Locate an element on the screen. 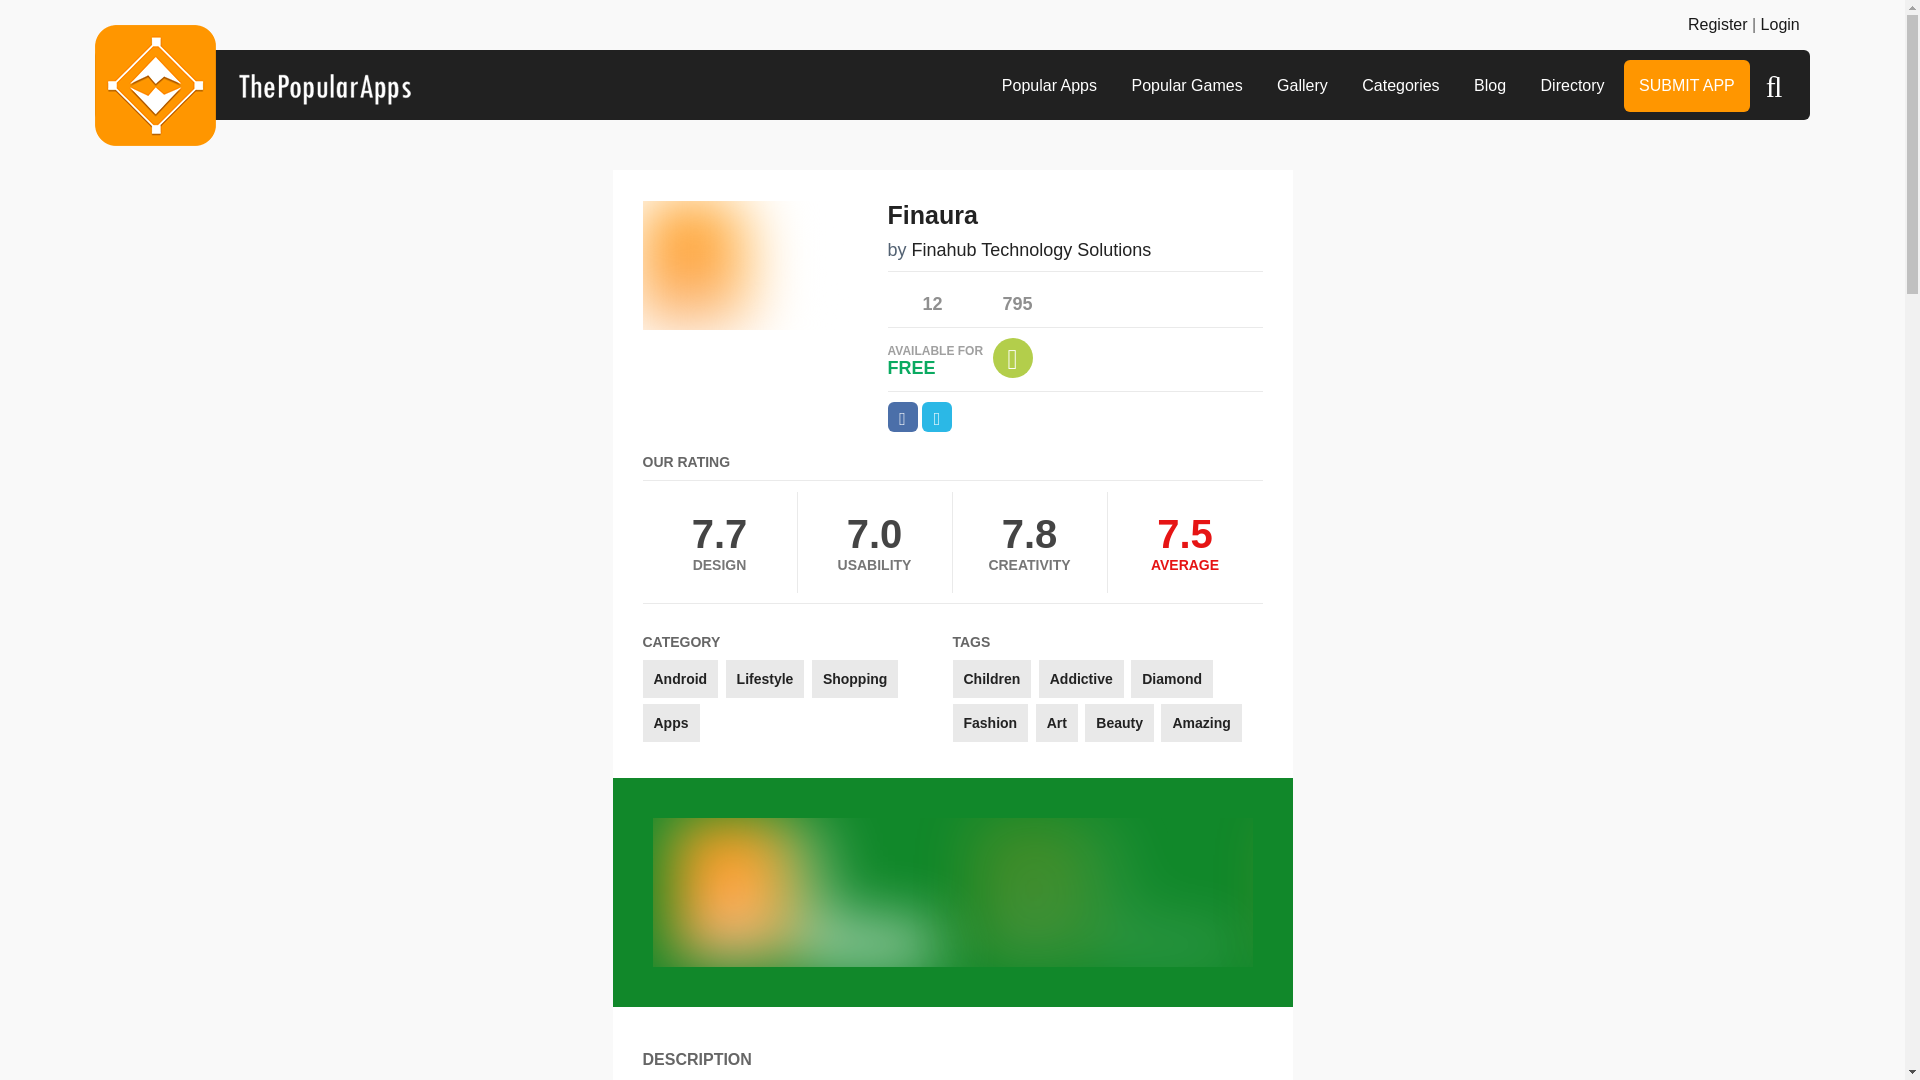 This screenshot has height=1080, width=1920. Beauty is located at coordinates (1118, 722).